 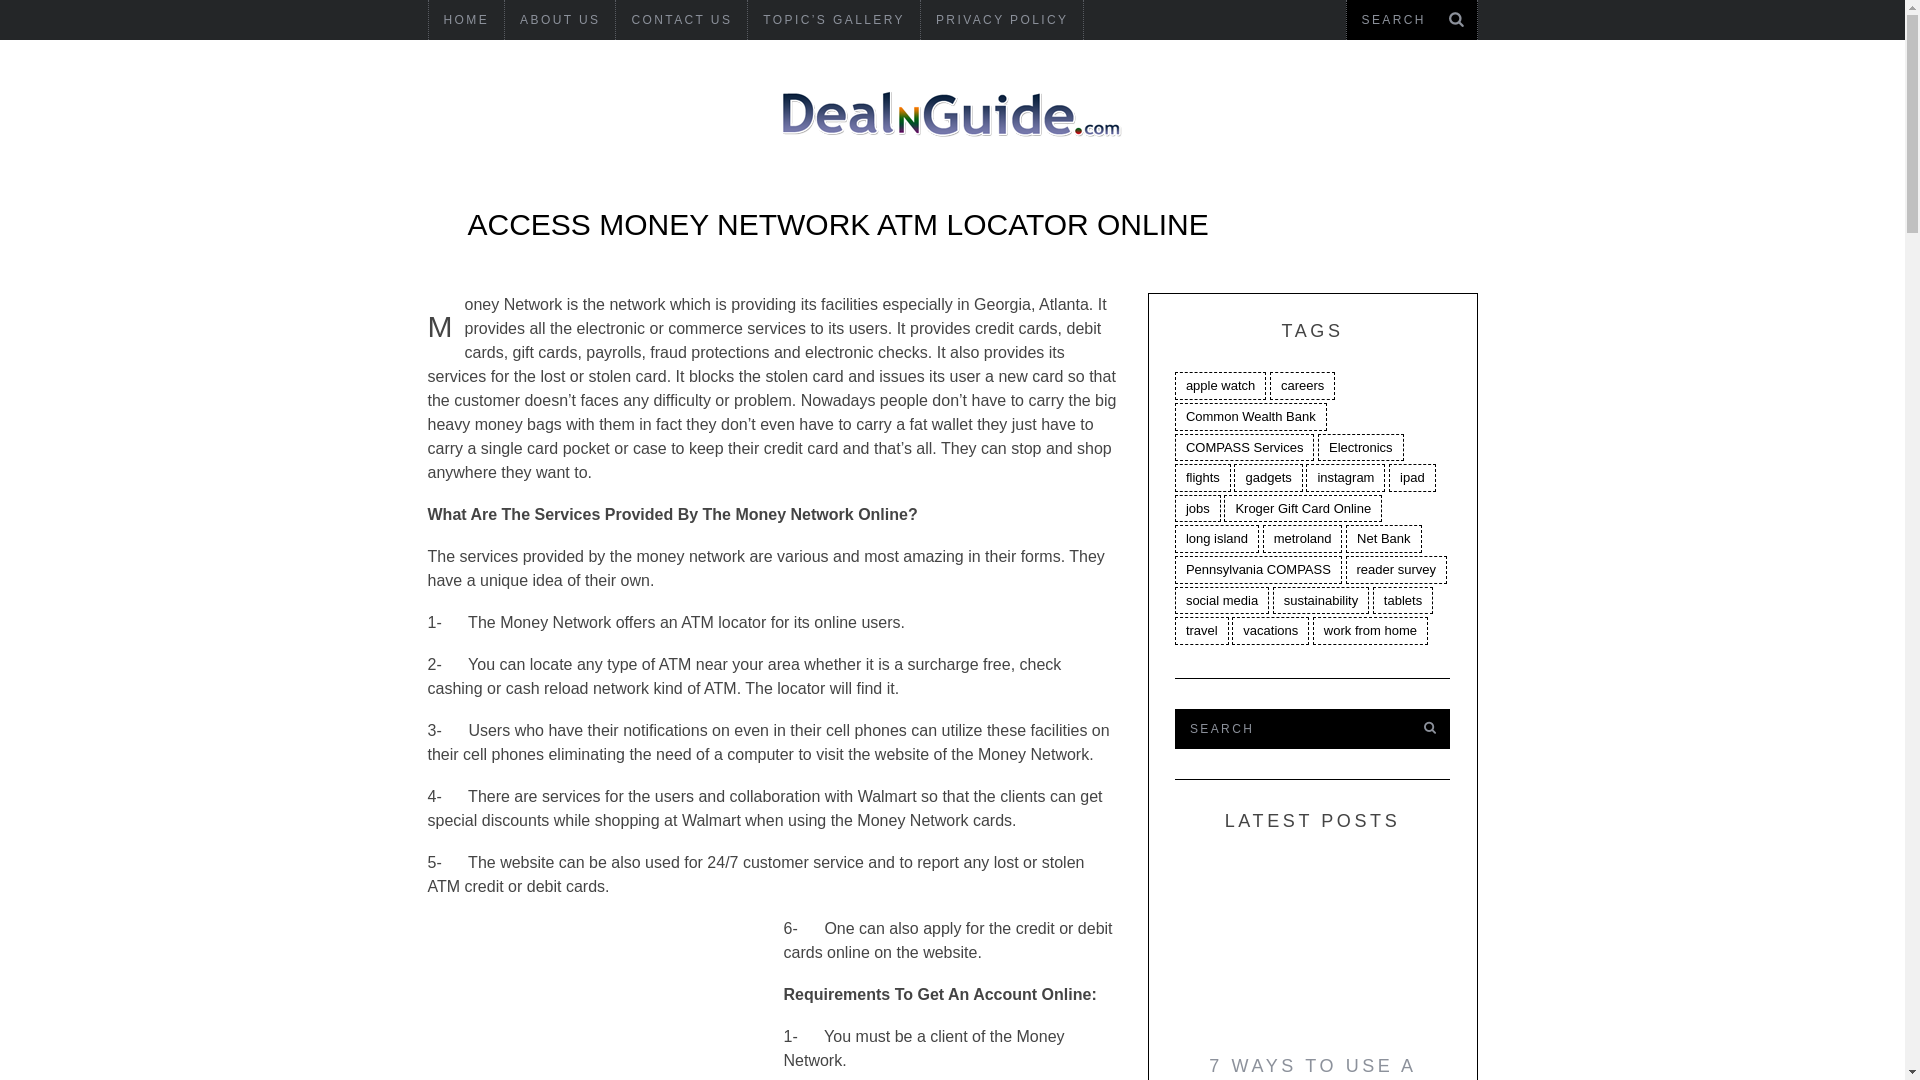 What do you see at coordinates (605, 1003) in the screenshot?
I see `Advertisement` at bounding box center [605, 1003].